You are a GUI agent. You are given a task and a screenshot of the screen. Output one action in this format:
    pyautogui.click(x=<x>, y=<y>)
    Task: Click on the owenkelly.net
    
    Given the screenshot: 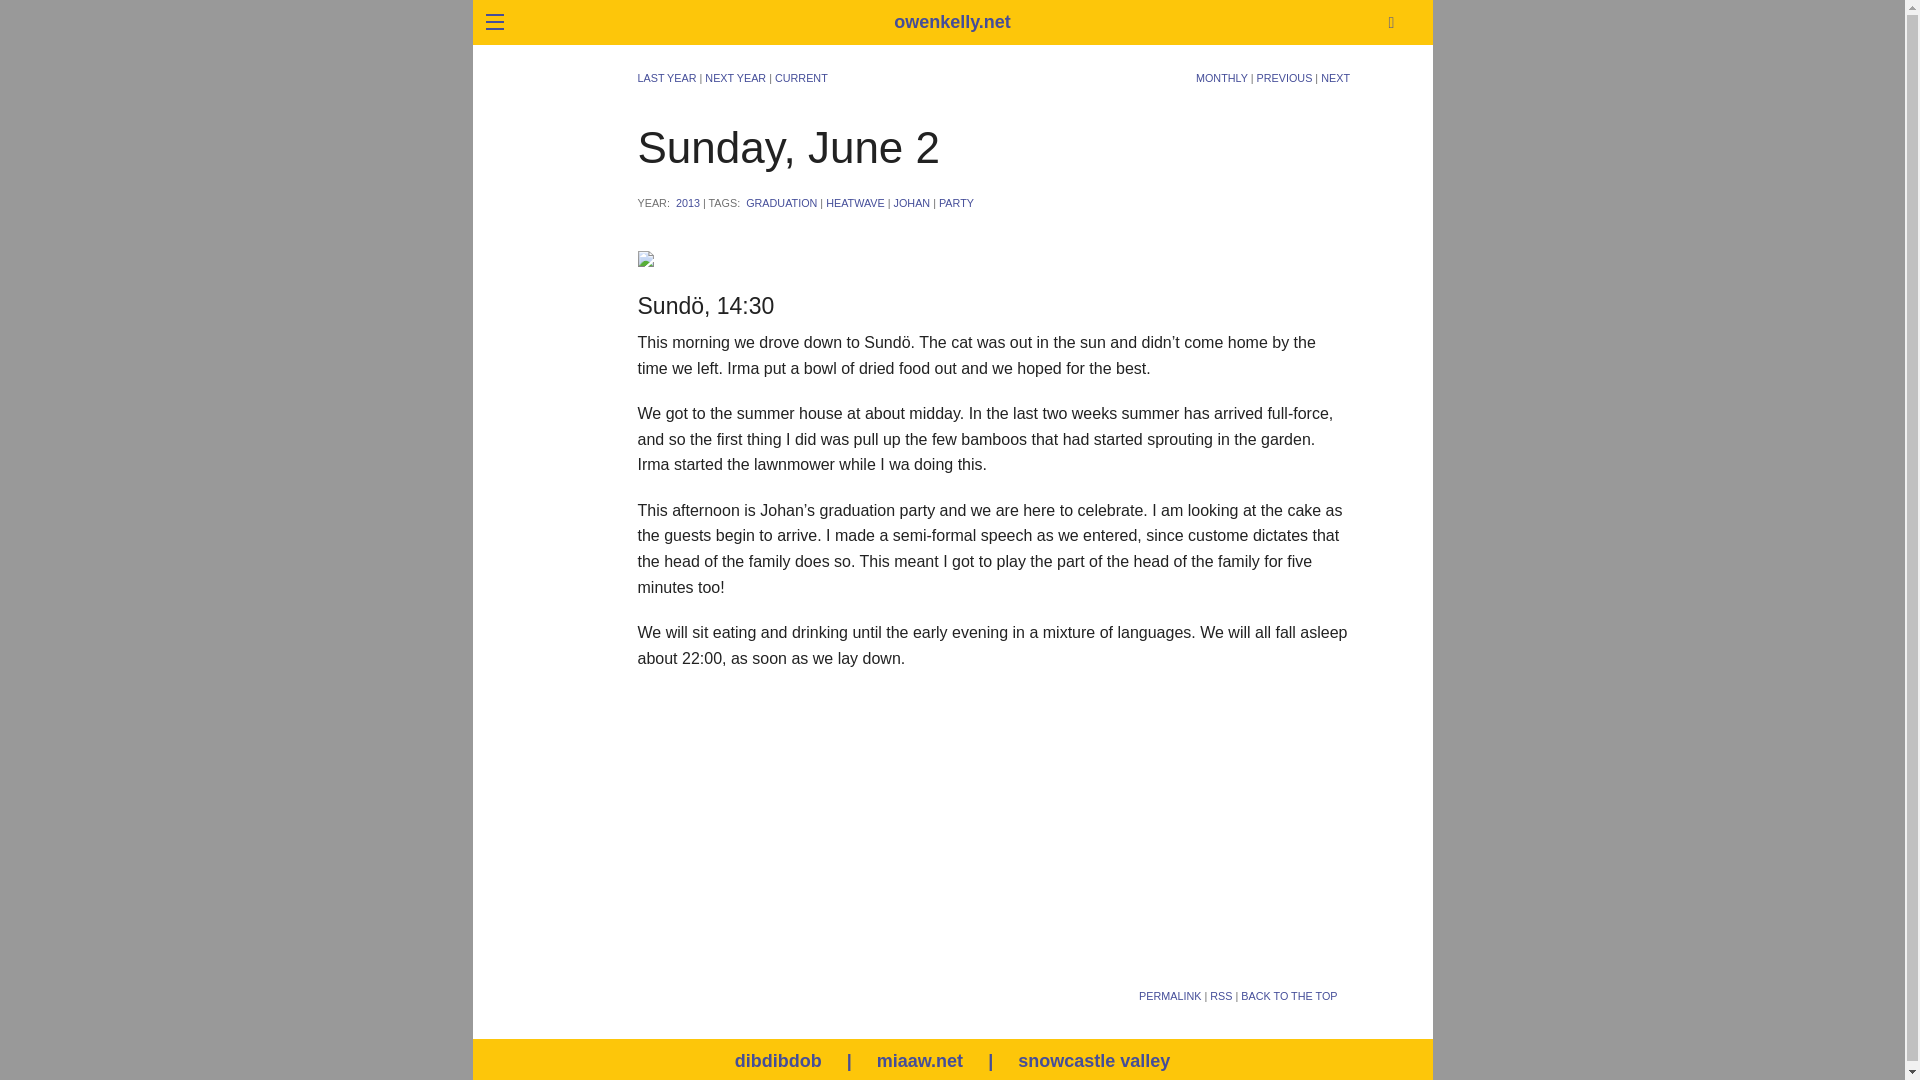 What is the action you would take?
    pyautogui.click(x=952, y=22)
    